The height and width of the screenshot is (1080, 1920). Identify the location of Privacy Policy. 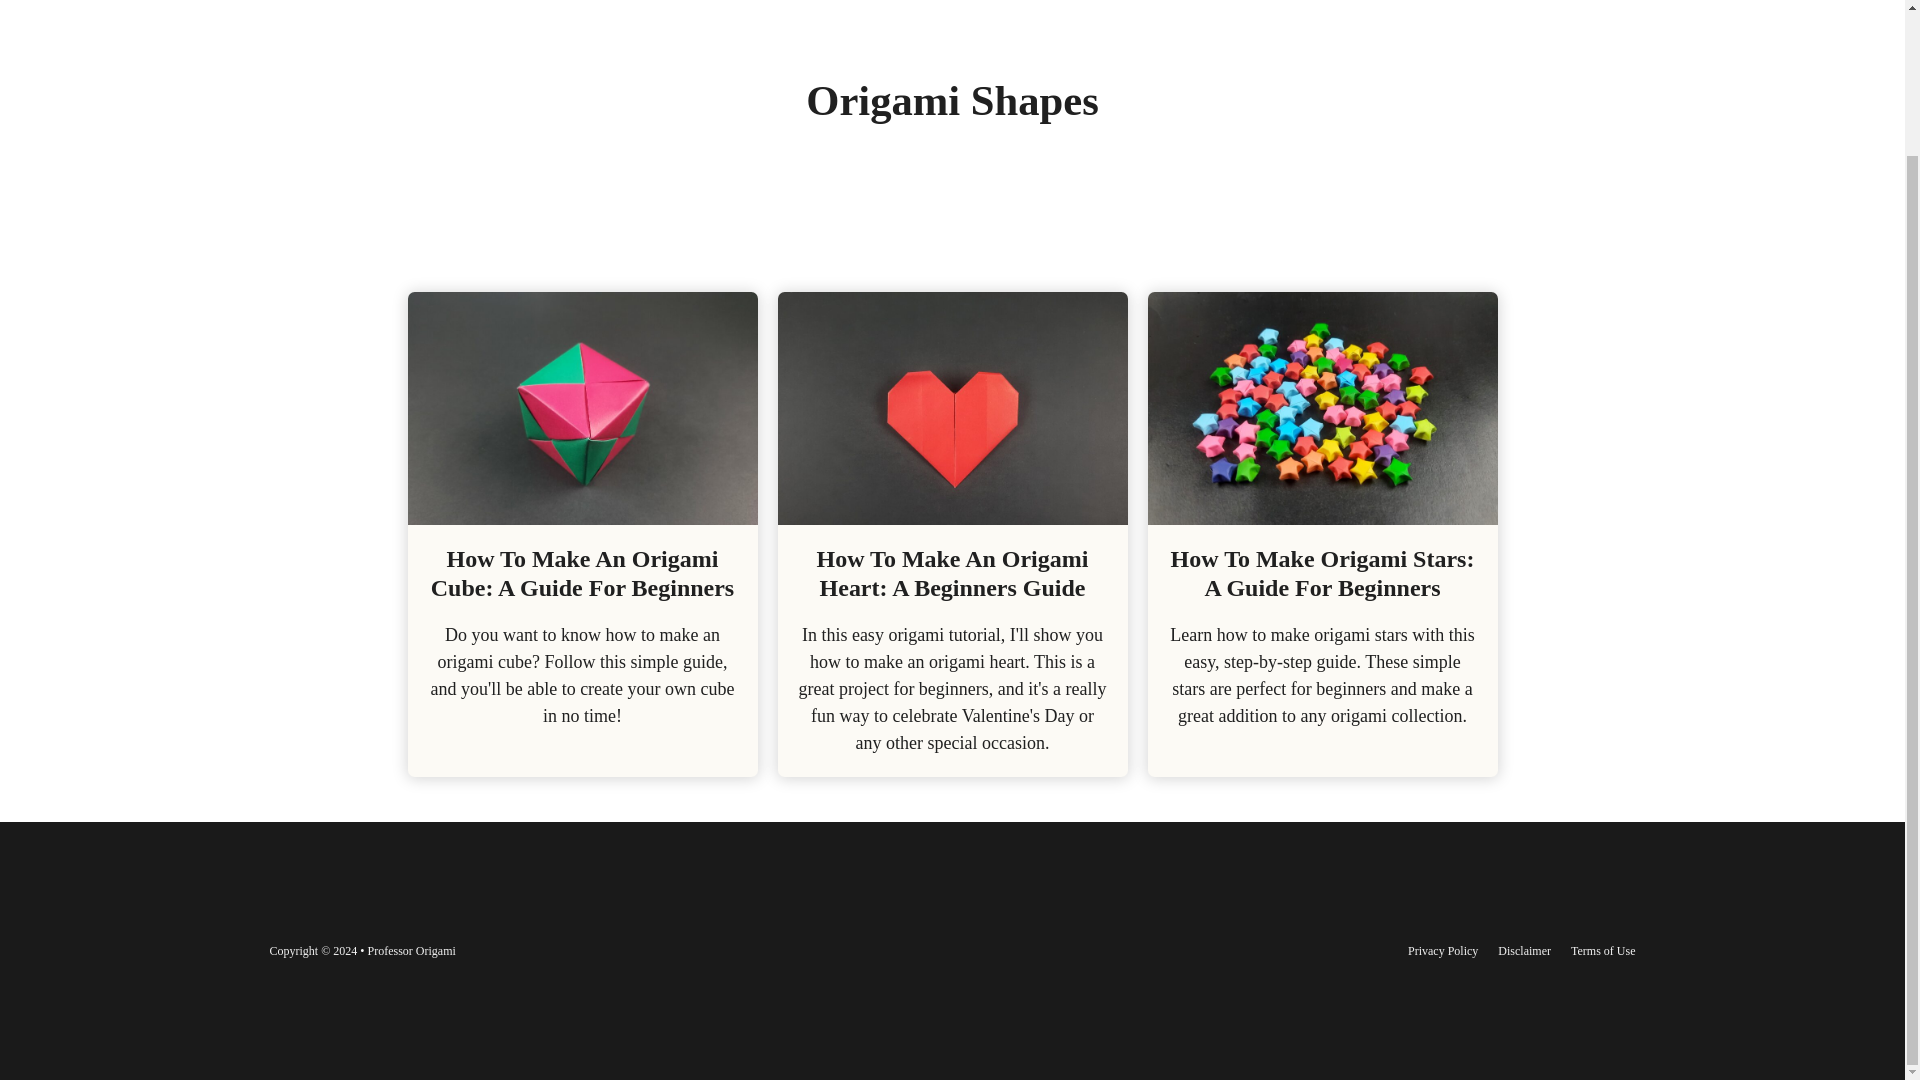
(1442, 950).